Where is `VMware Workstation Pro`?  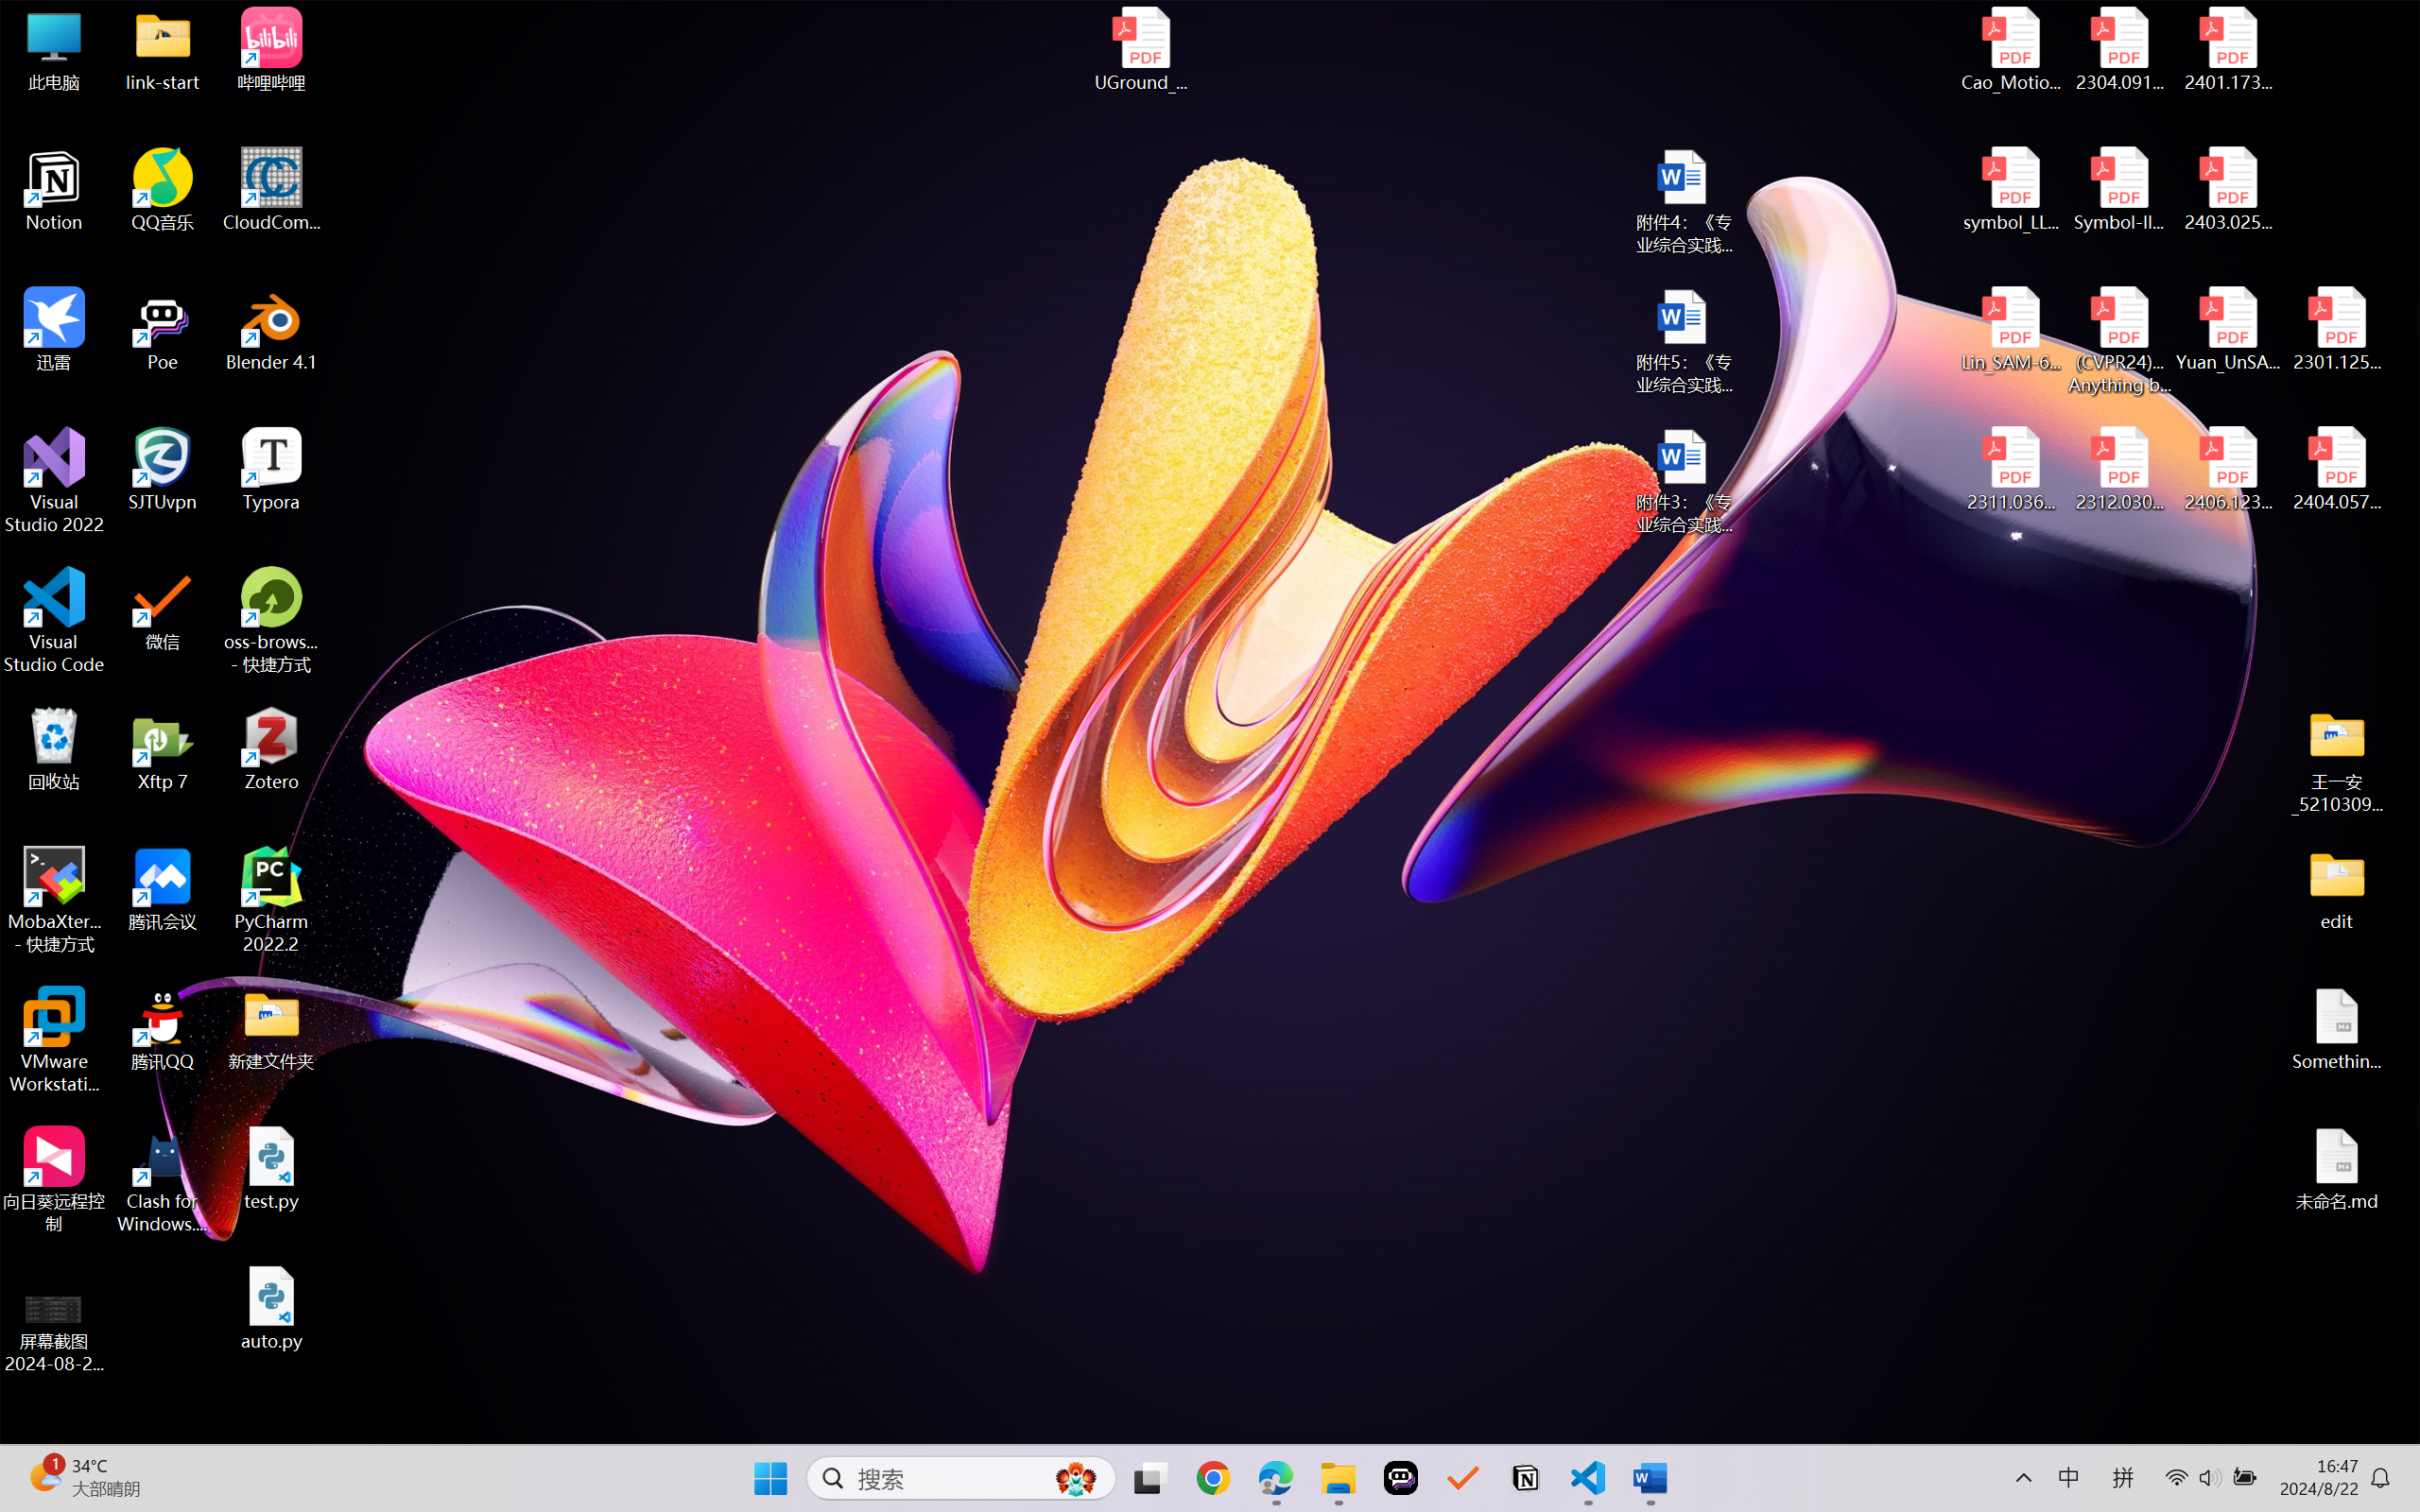 VMware Workstation Pro is located at coordinates (55, 1040).